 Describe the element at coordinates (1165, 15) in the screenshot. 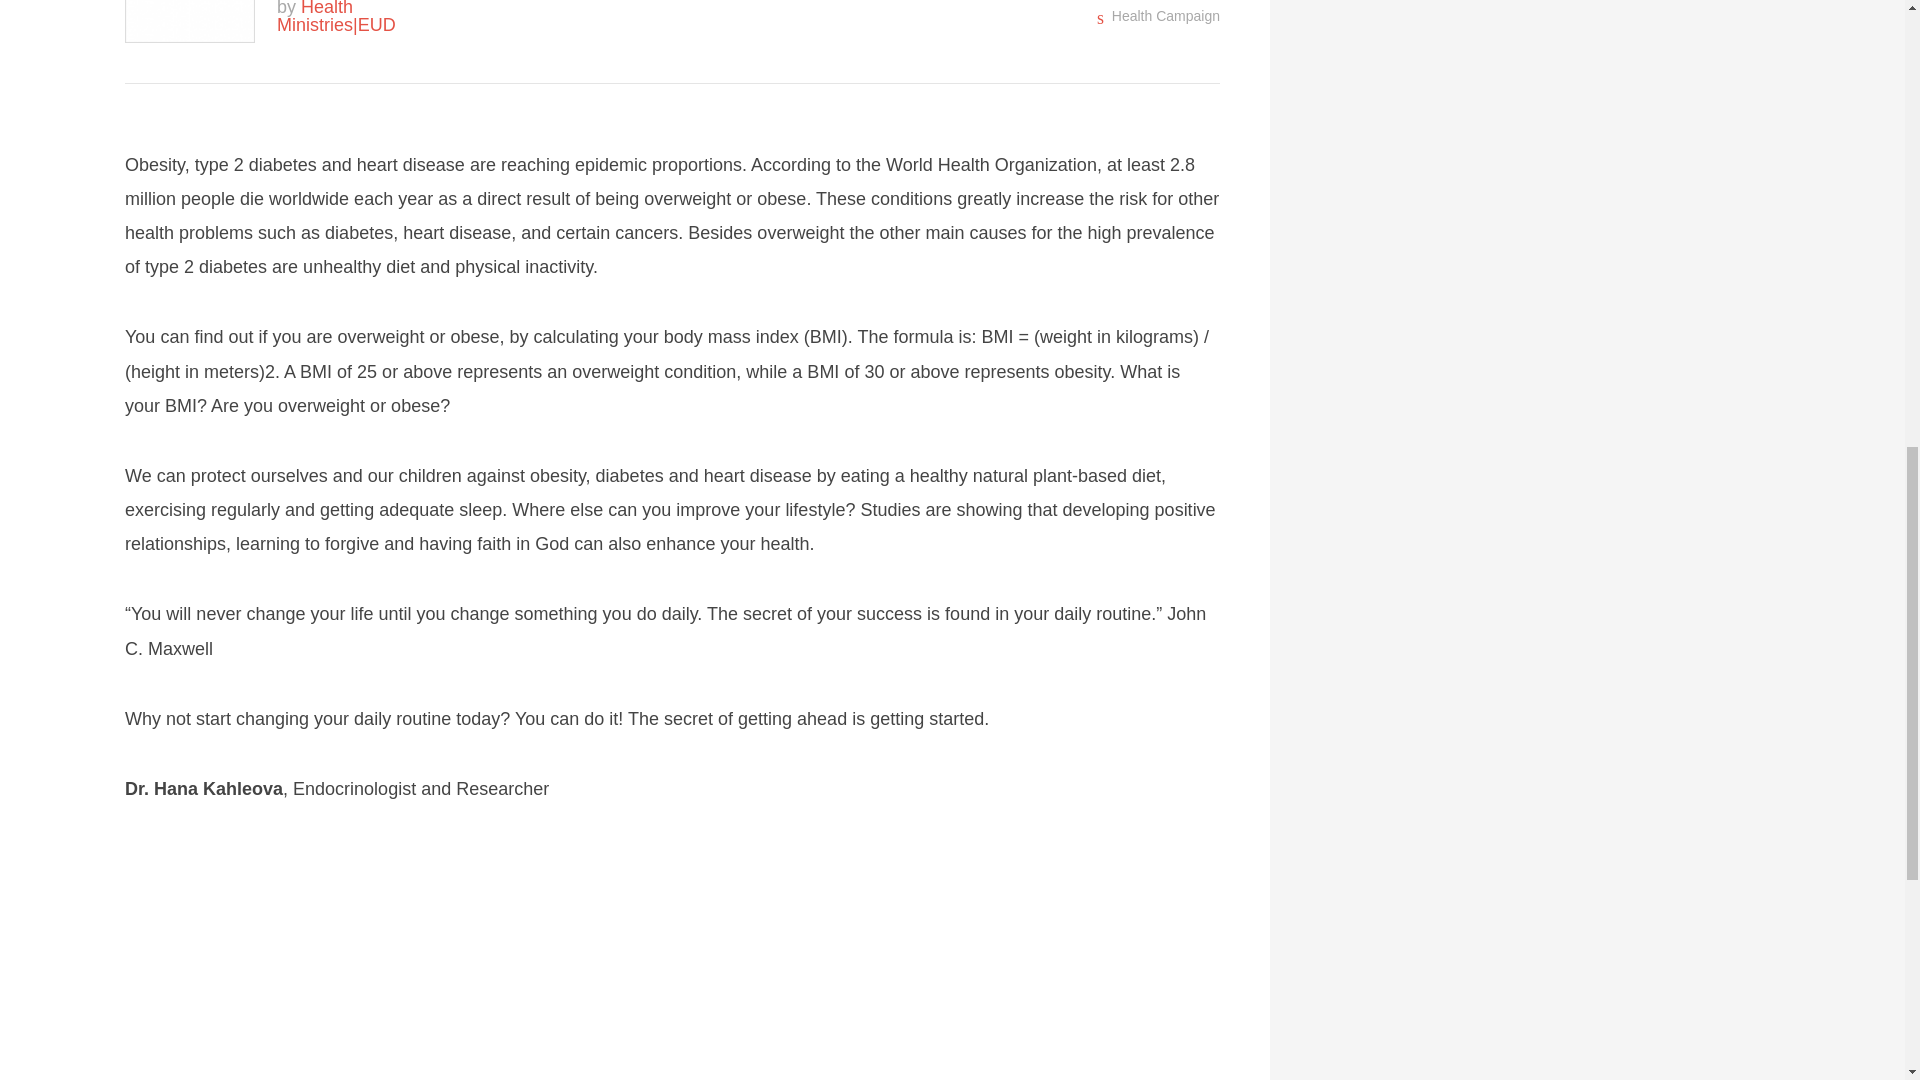

I see `Health Campaign` at that location.